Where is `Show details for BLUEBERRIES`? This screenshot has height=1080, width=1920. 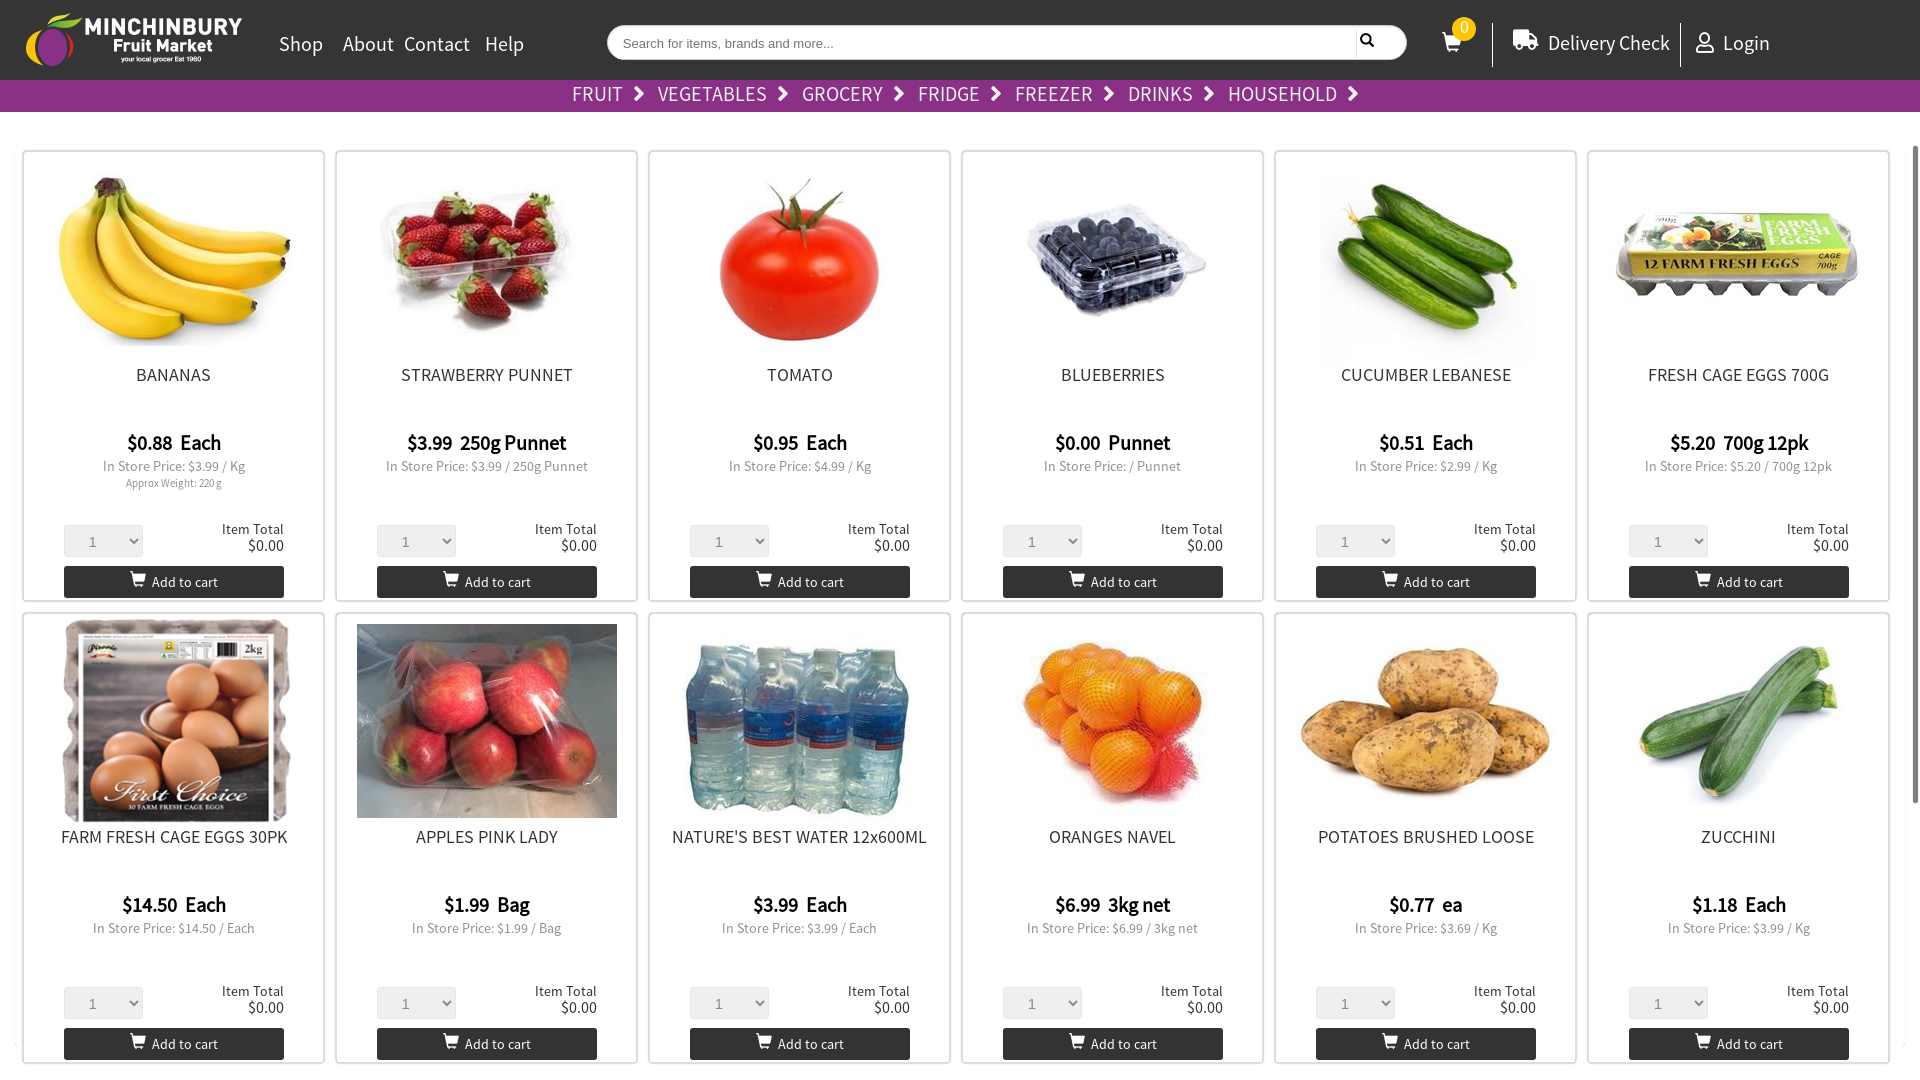 Show details for BLUEBERRIES is located at coordinates (1113, 259).